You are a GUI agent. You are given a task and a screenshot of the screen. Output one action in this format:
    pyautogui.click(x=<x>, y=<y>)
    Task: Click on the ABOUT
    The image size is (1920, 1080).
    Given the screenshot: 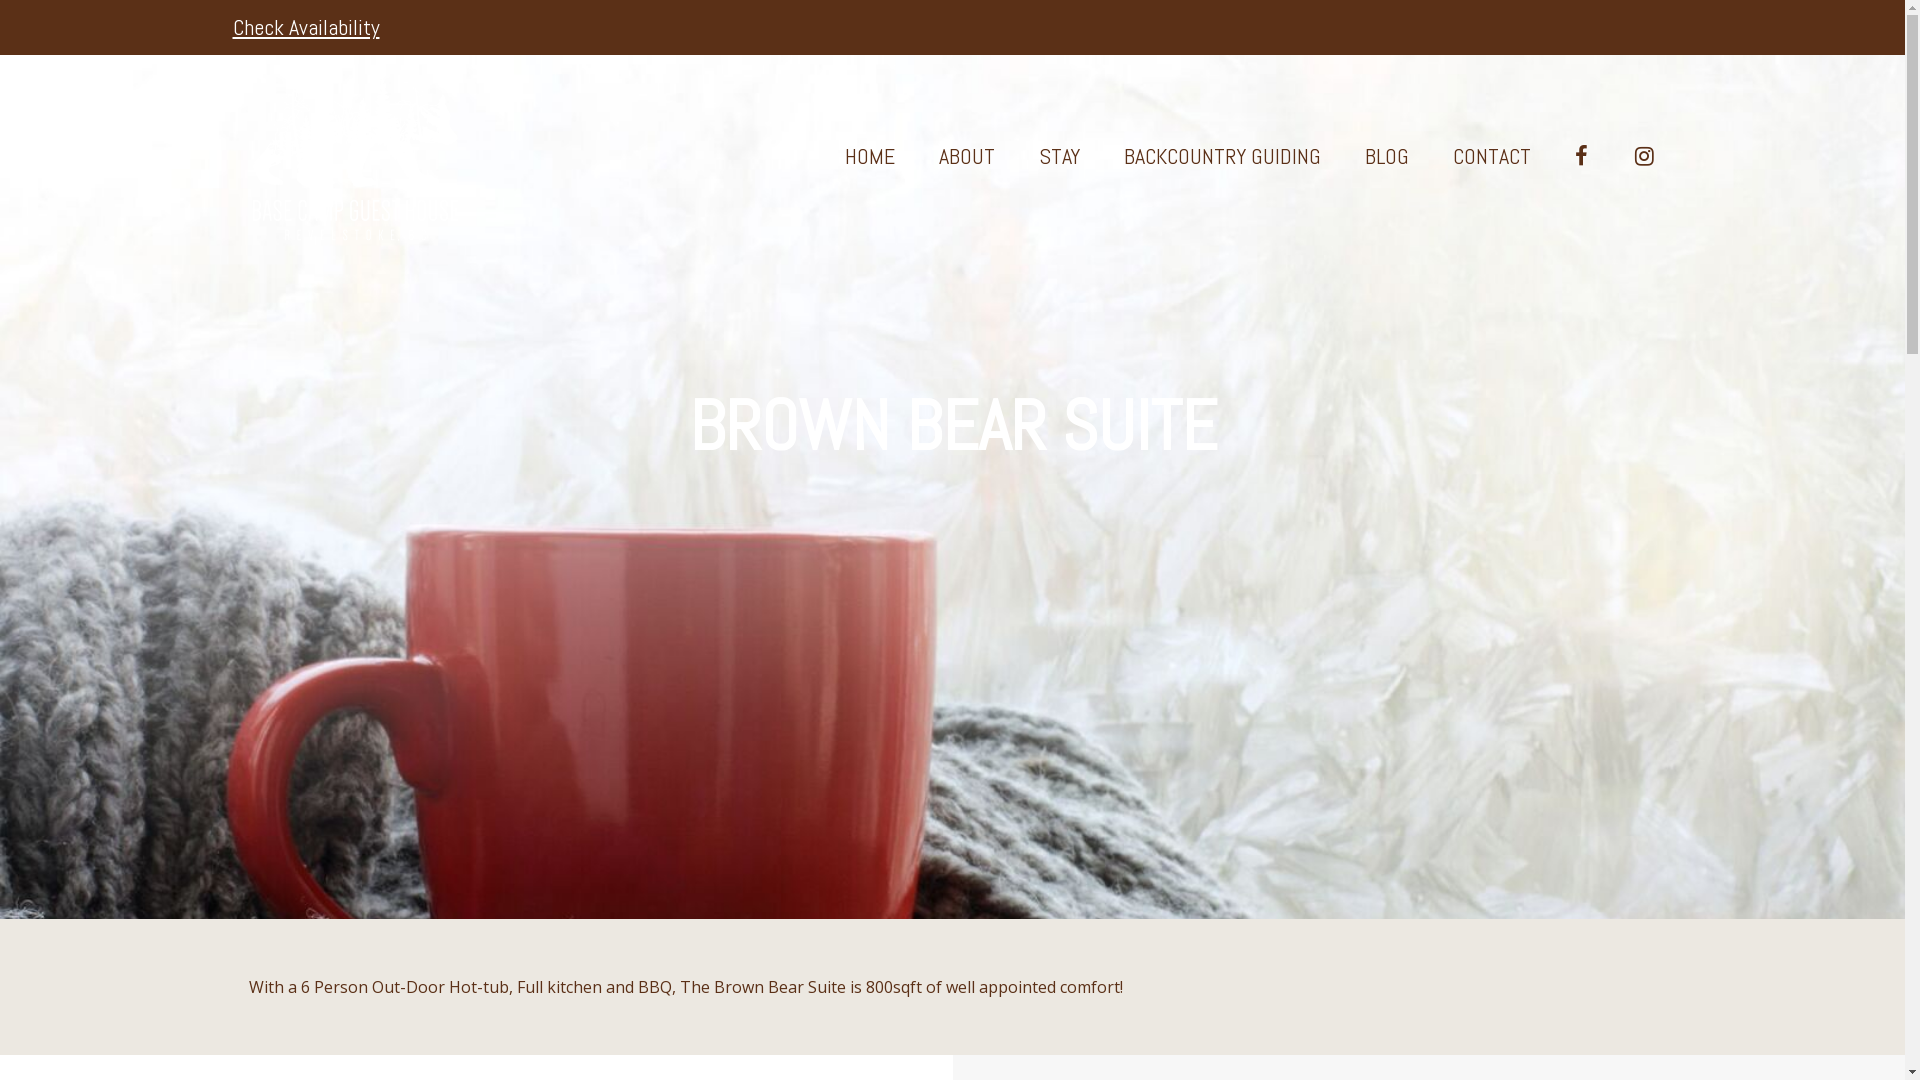 What is the action you would take?
    pyautogui.click(x=966, y=158)
    